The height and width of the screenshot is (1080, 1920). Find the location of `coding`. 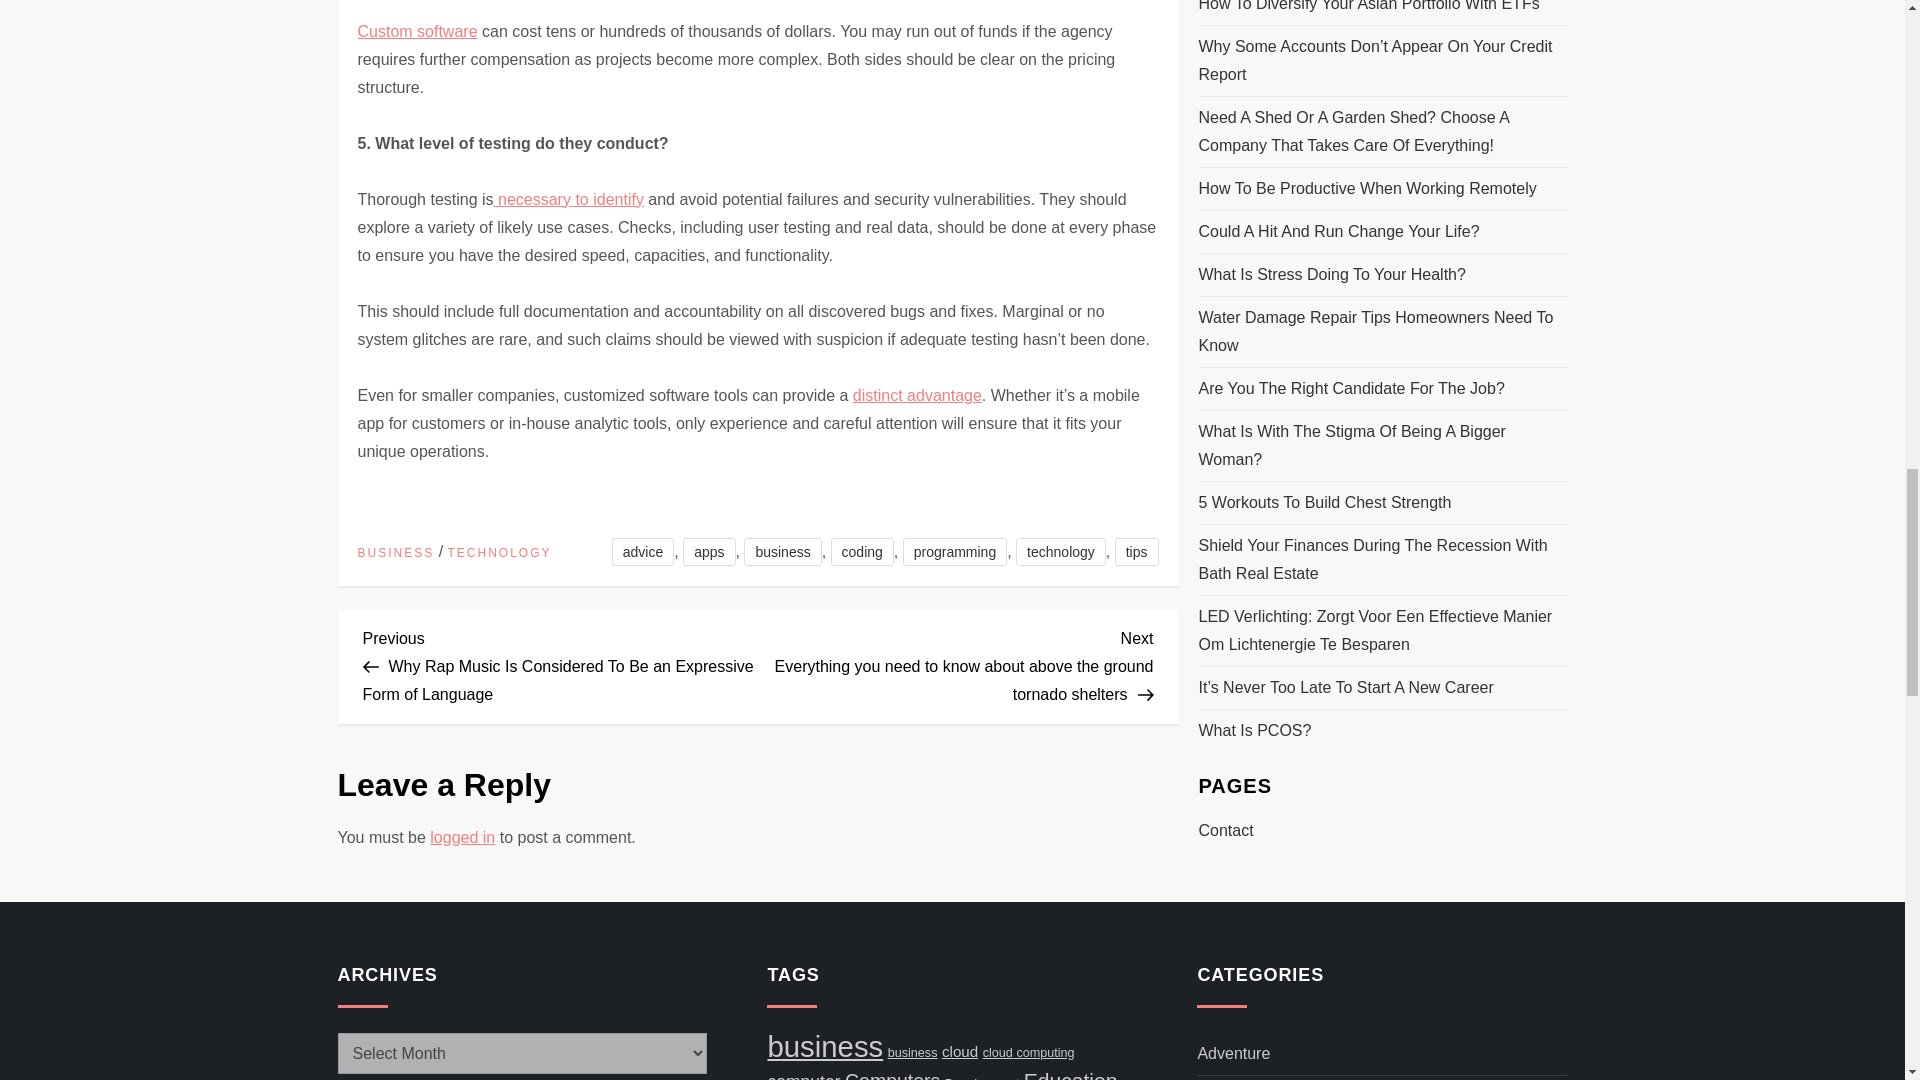

coding is located at coordinates (862, 551).